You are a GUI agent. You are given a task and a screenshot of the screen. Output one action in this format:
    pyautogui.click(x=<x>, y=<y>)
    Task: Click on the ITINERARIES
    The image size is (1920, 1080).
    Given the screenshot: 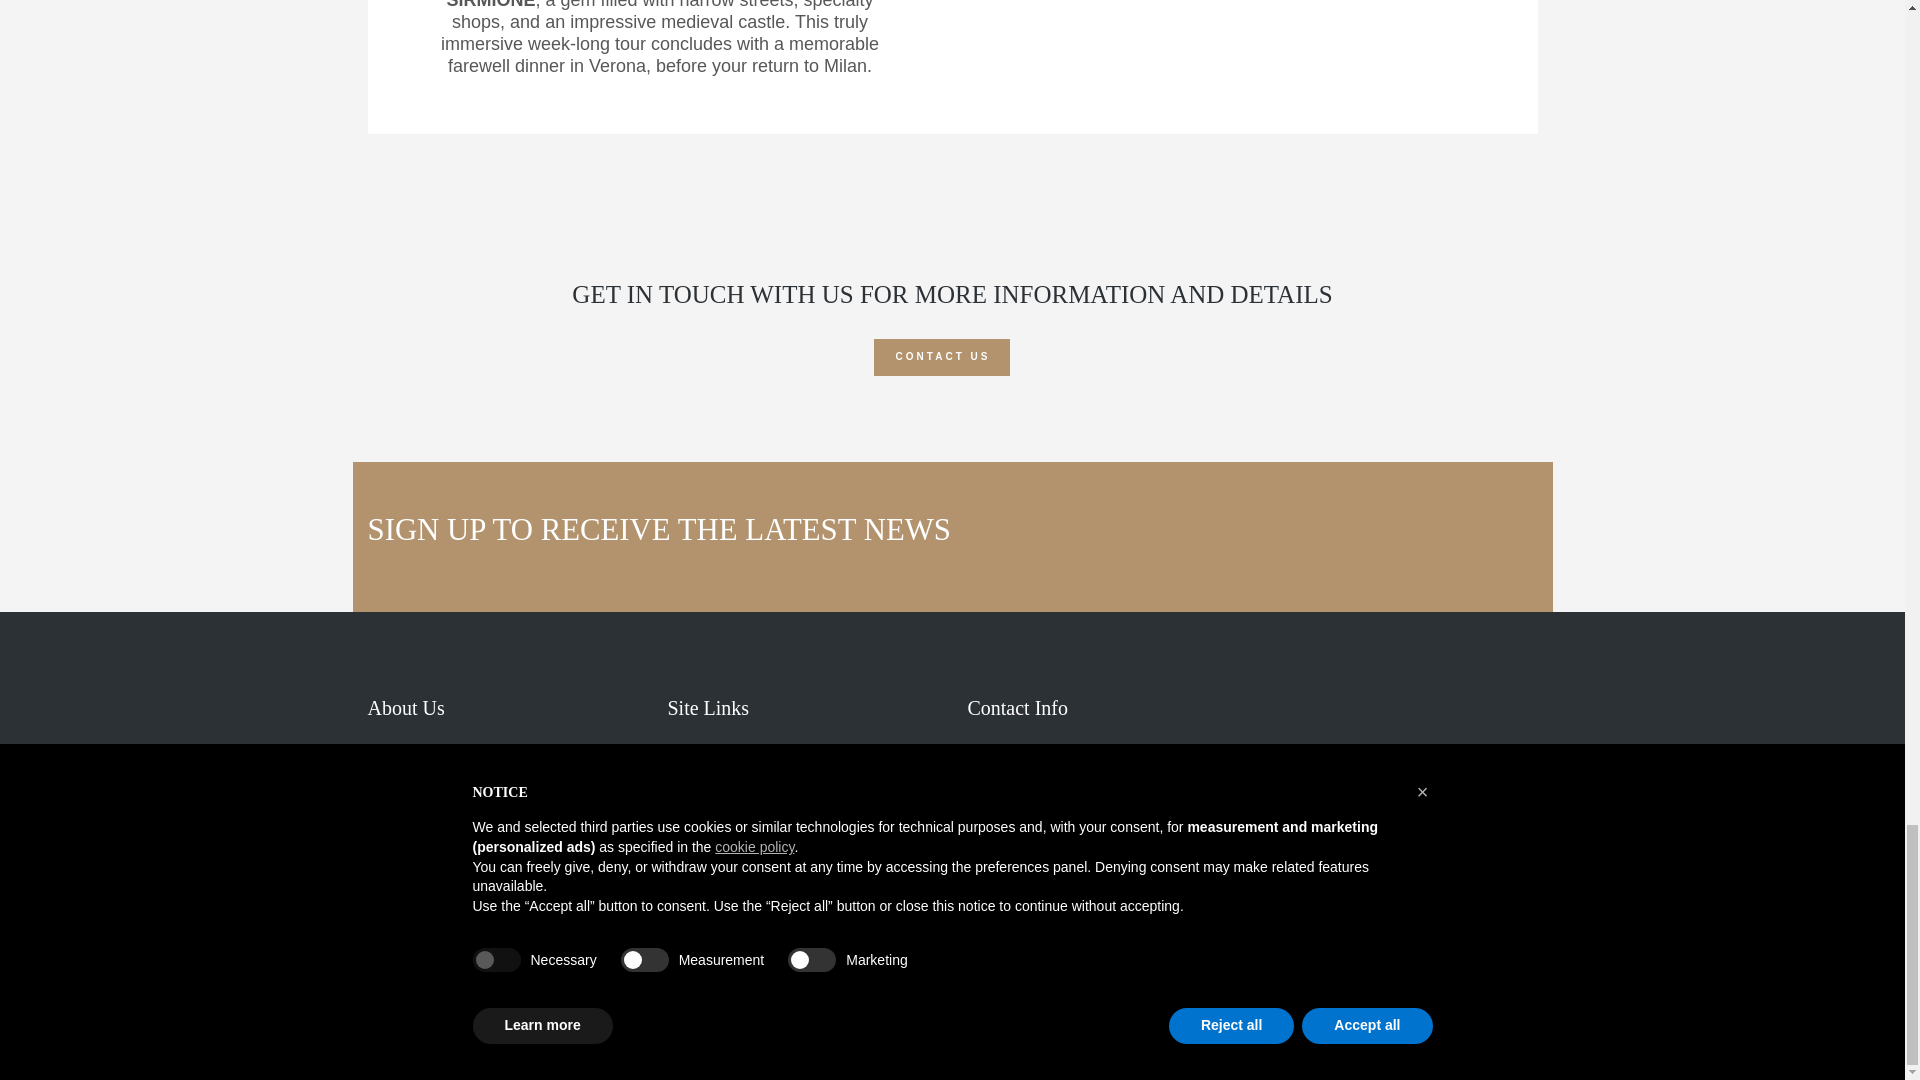 What is the action you would take?
    pyautogui.click(x=722, y=800)
    